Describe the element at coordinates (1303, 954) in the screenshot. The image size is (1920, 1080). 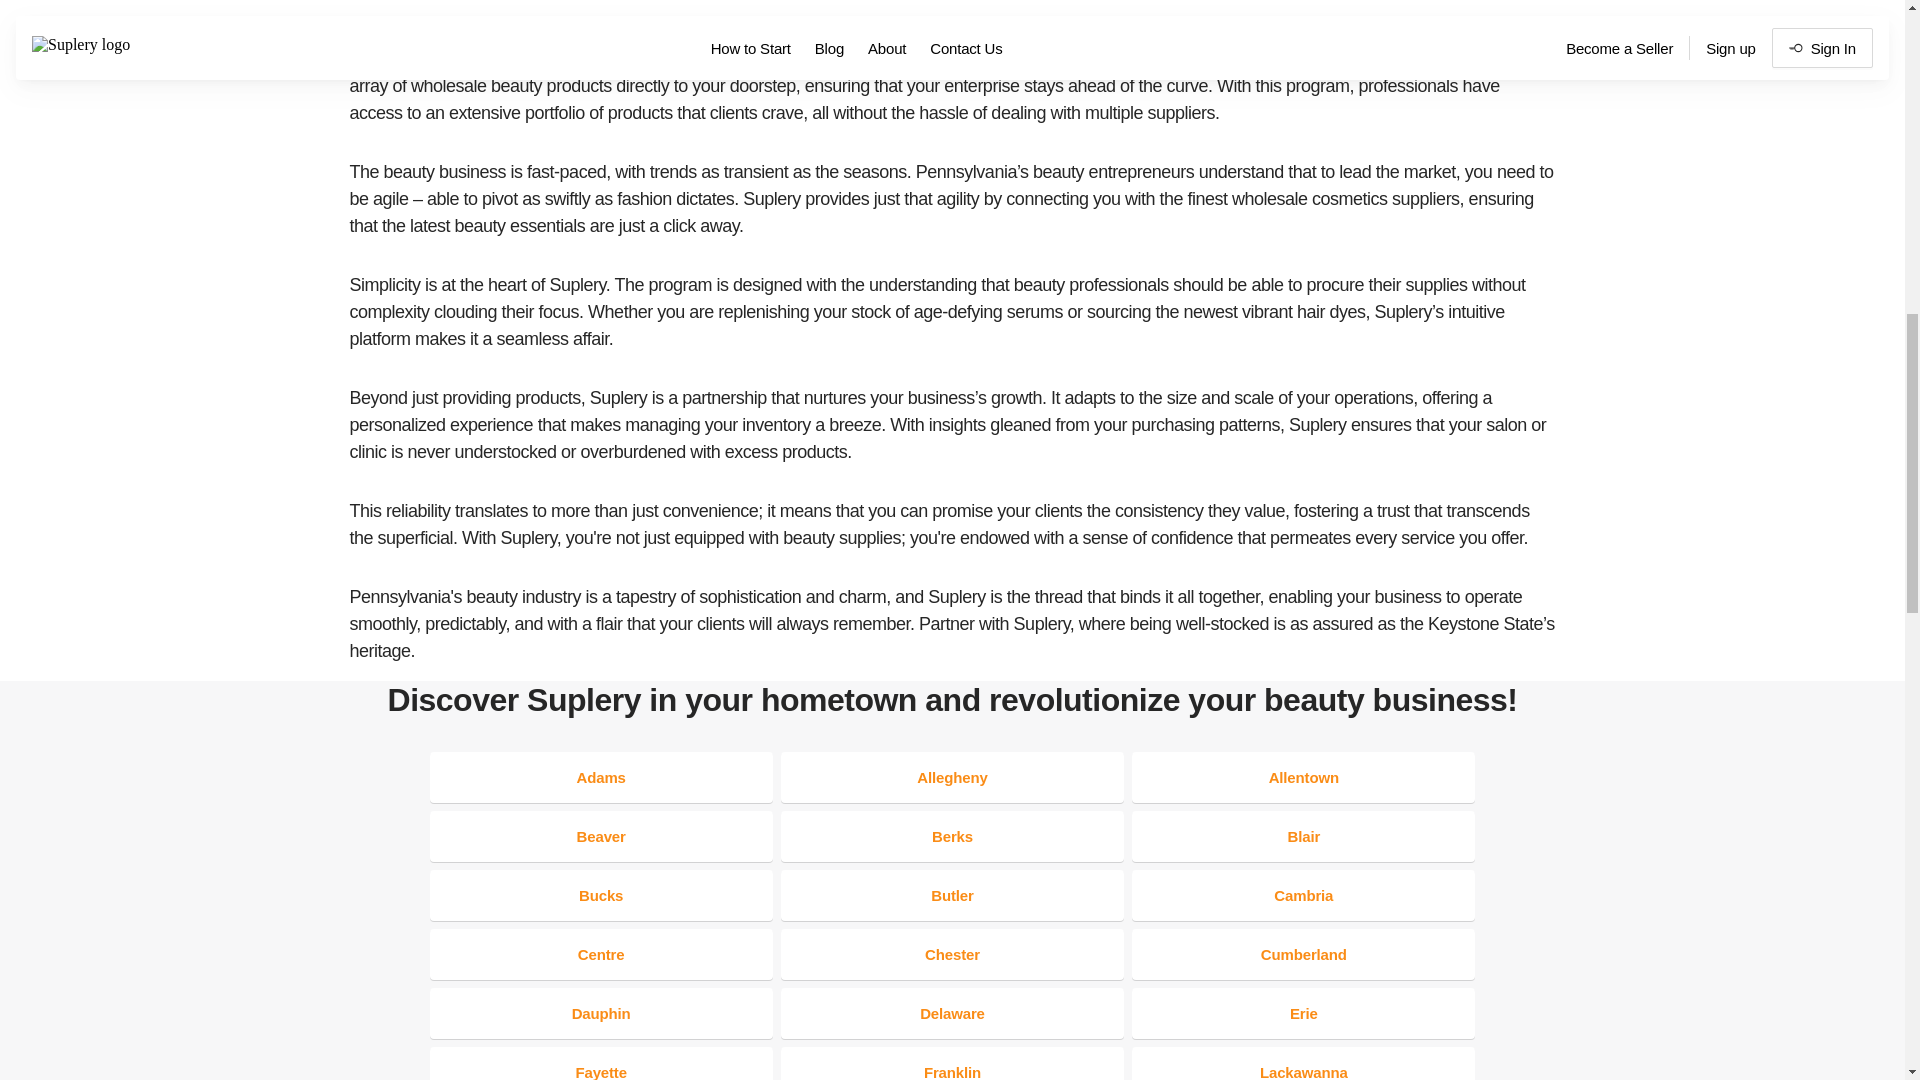
I see `Cumberland` at that location.